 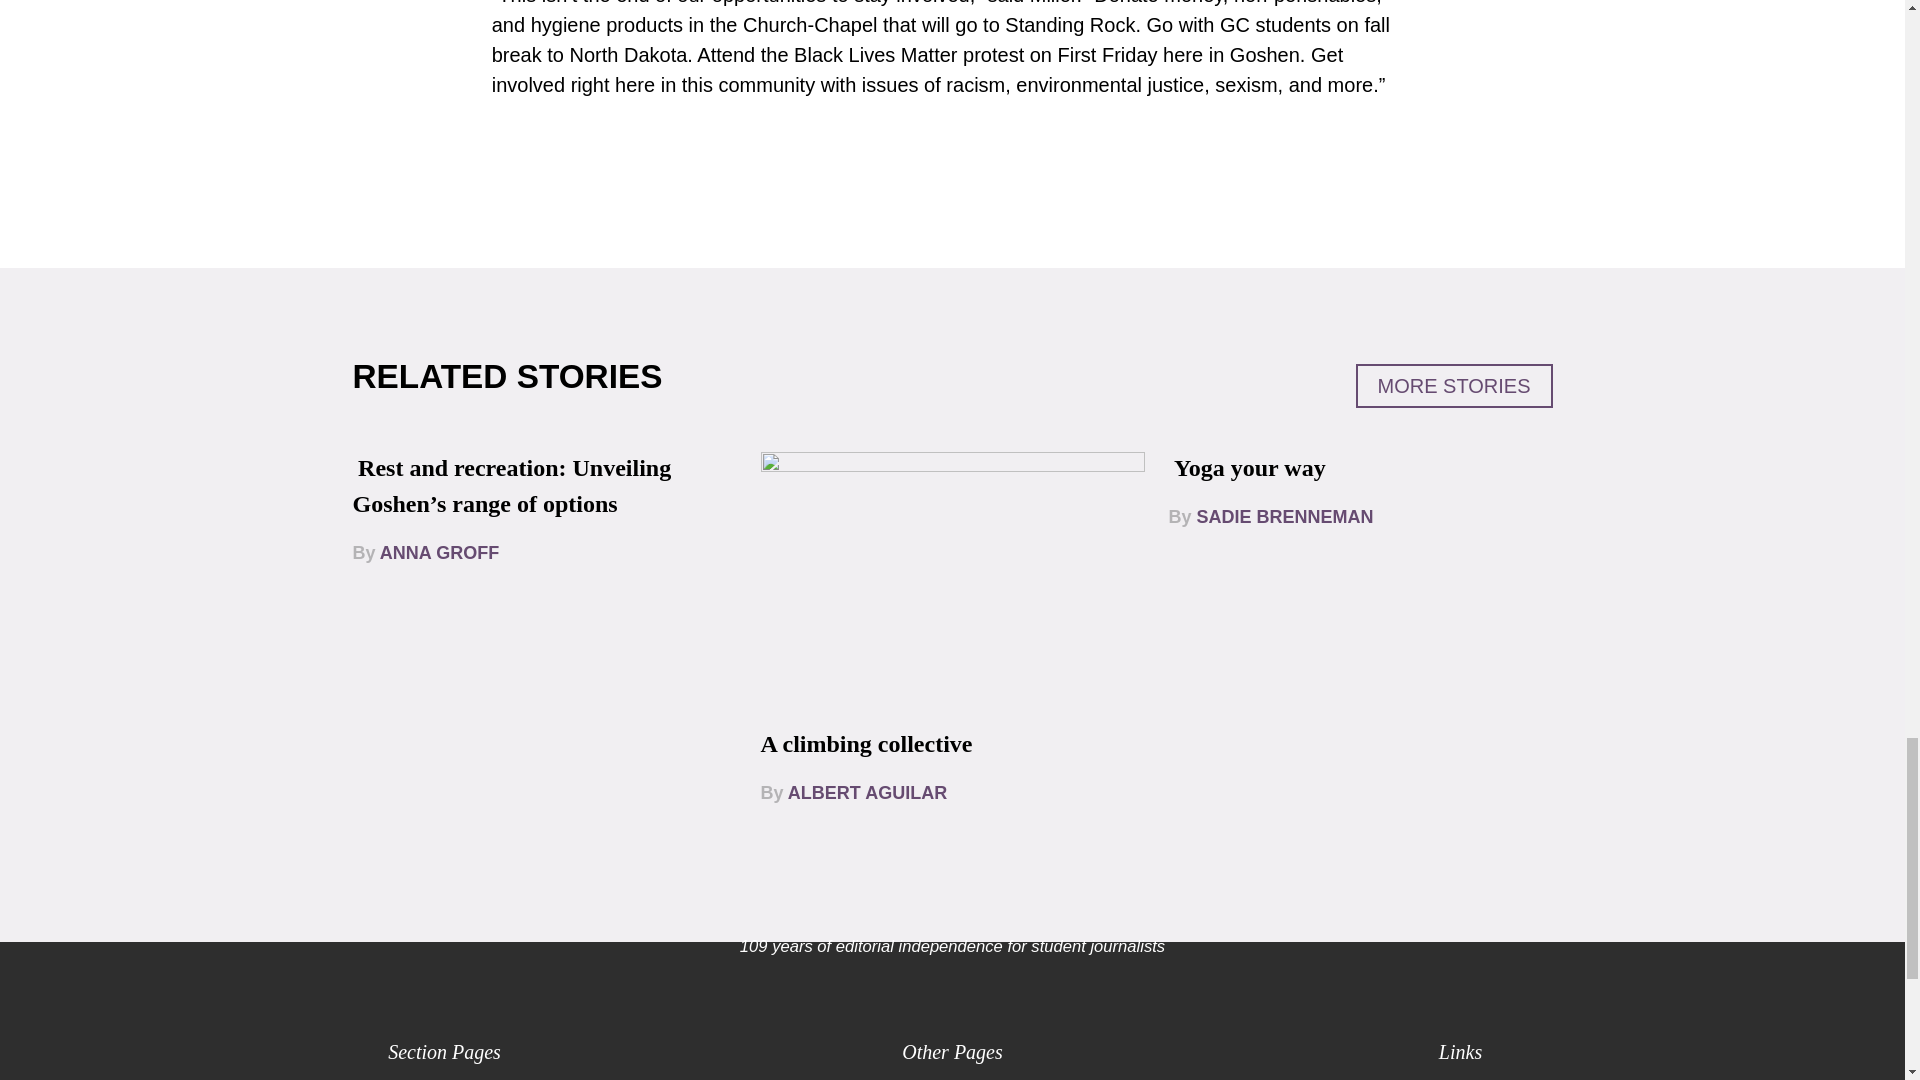 What do you see at coordinates (440, 552) in the screenshot?
I see `ANNA GROFF` at bounding box center [440, 552].